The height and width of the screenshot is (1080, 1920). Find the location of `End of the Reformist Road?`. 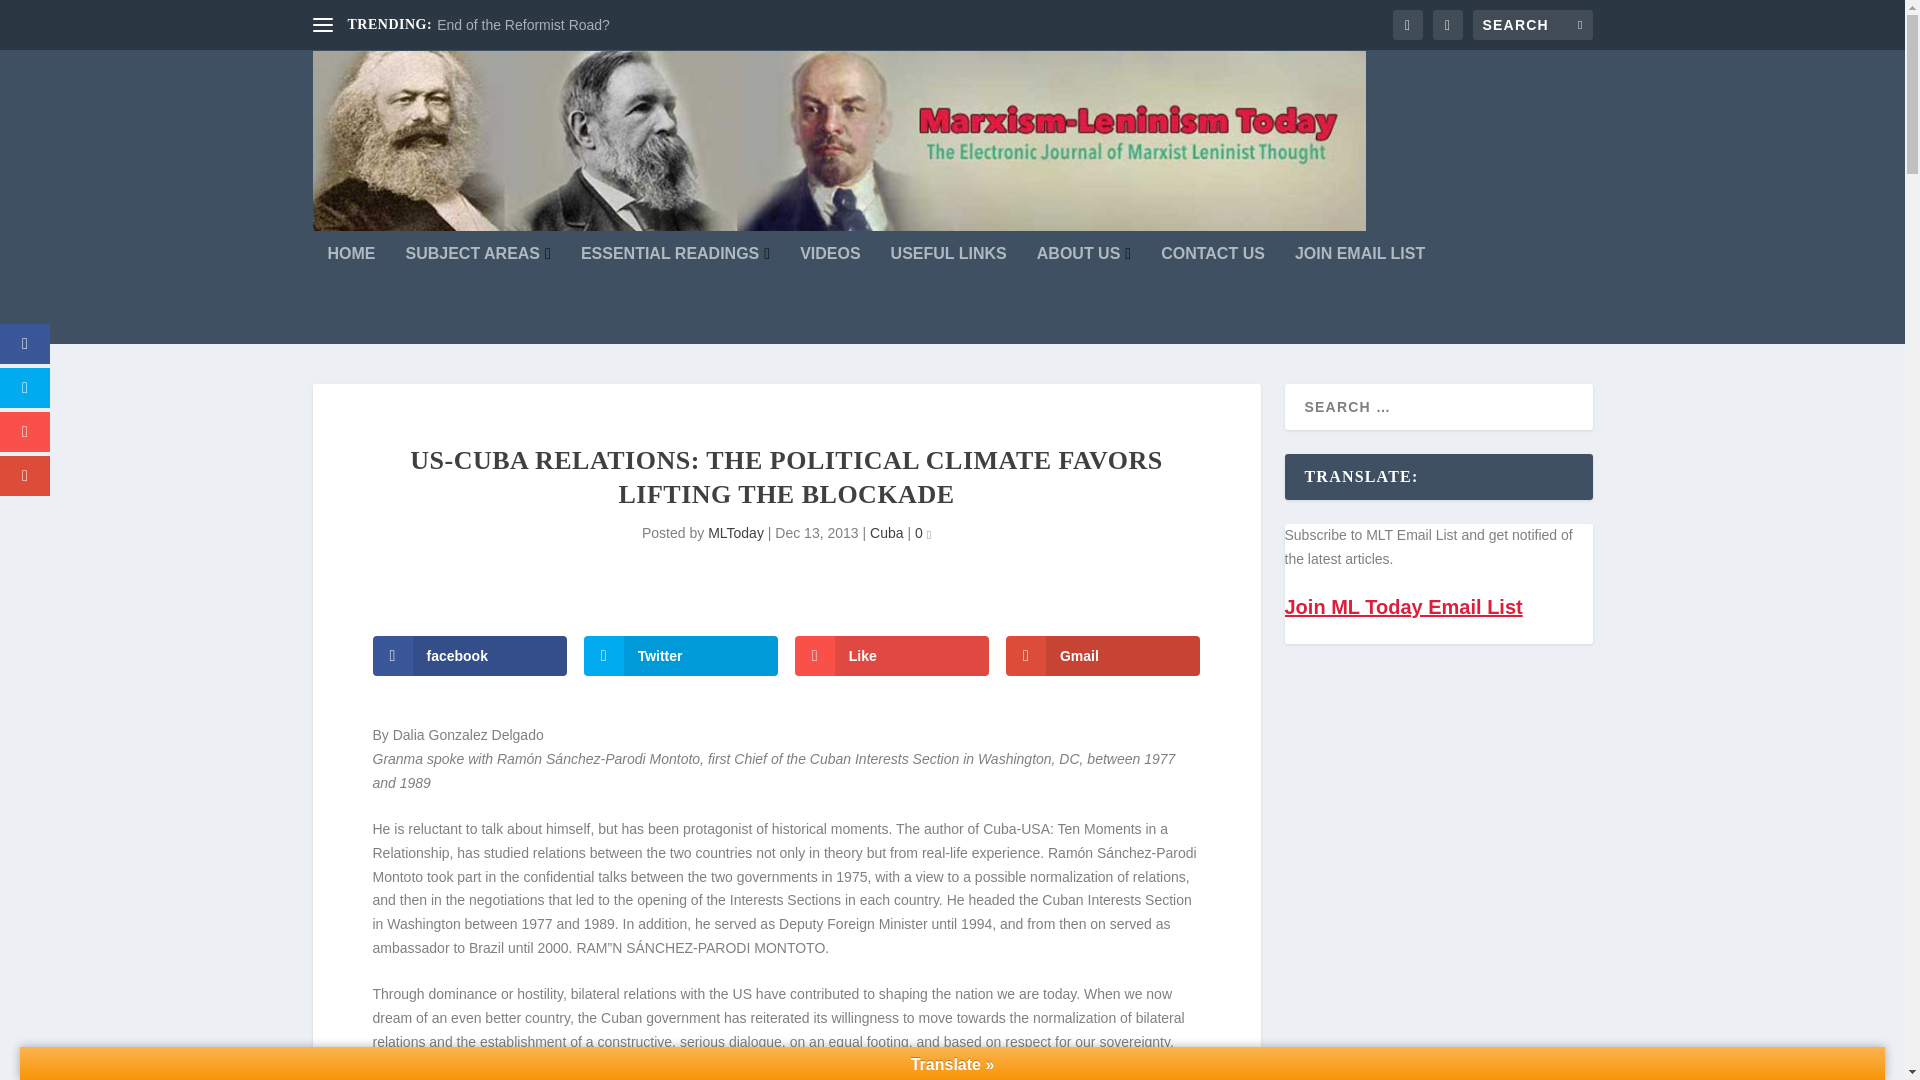

End of the Reformist Road? is located at coordinates (524, 25).